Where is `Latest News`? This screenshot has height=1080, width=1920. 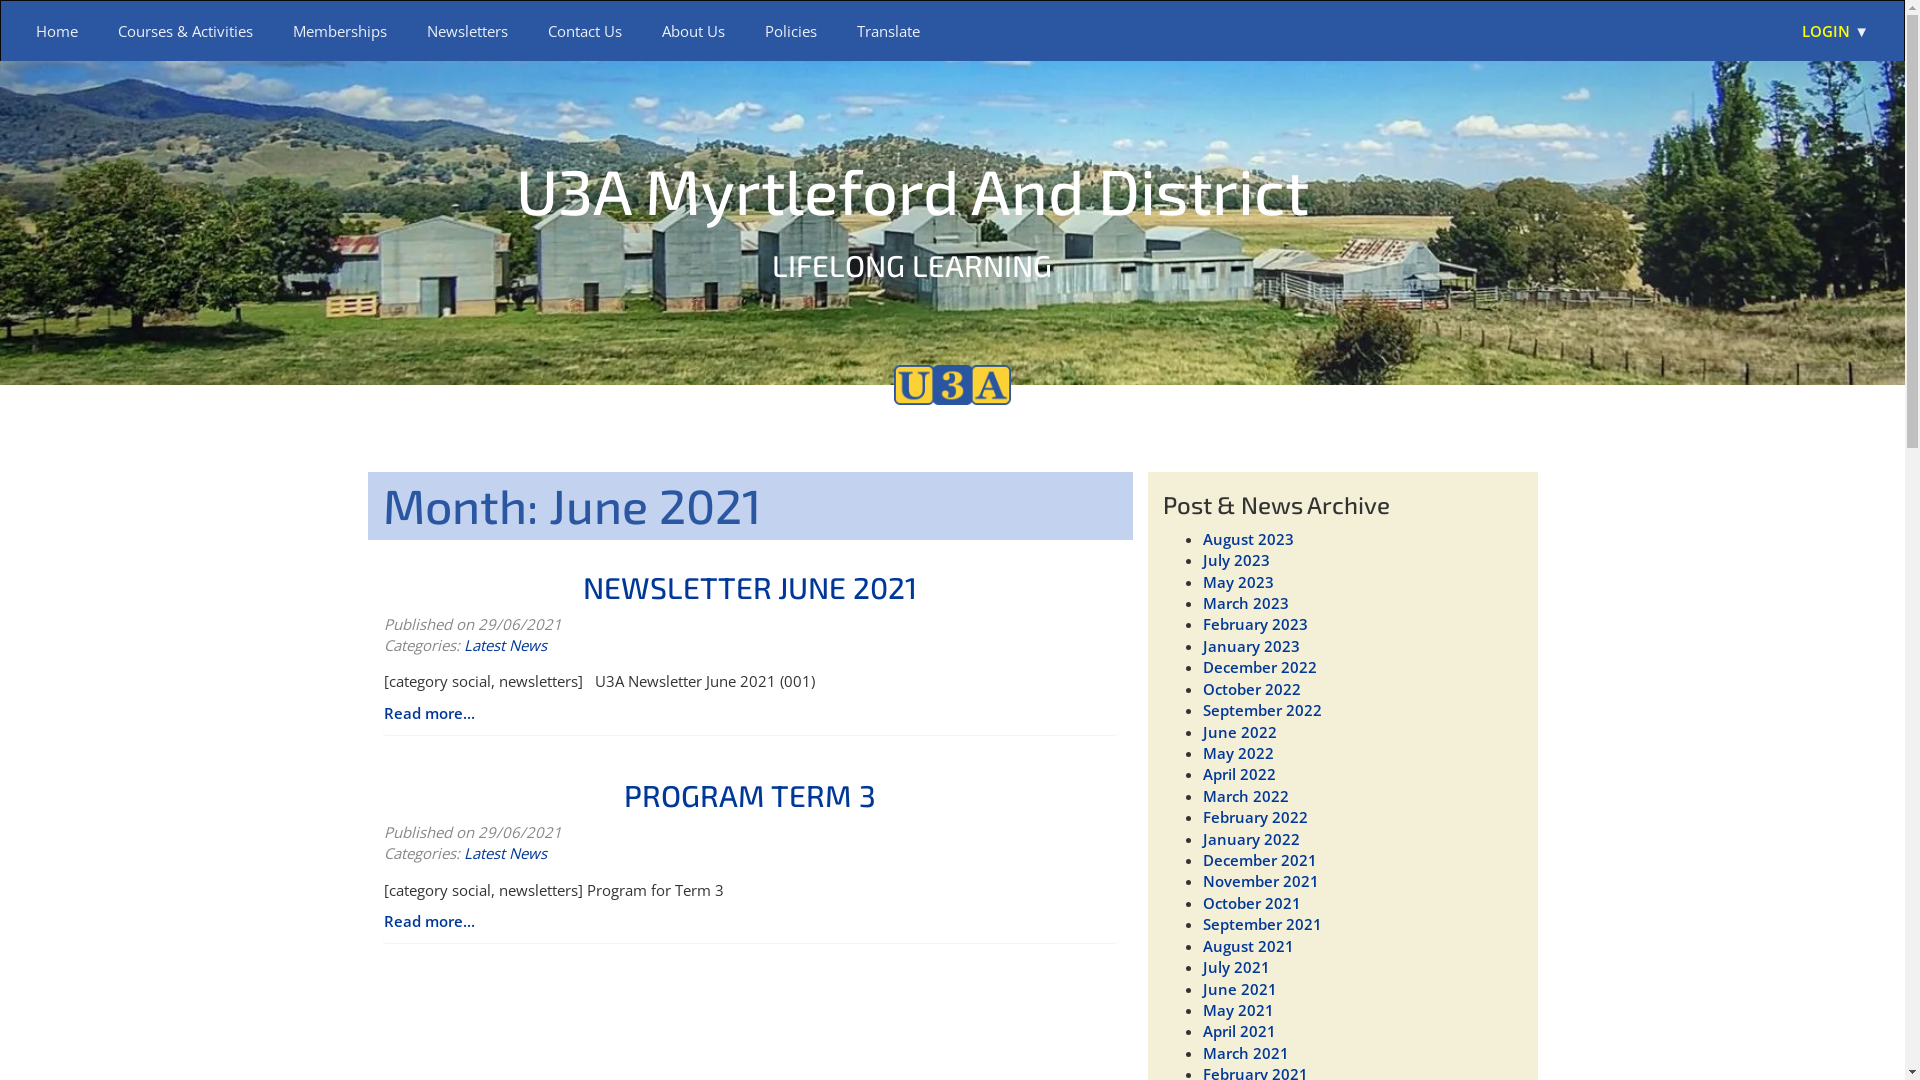
Latest News is located at coordinates (506, 853).